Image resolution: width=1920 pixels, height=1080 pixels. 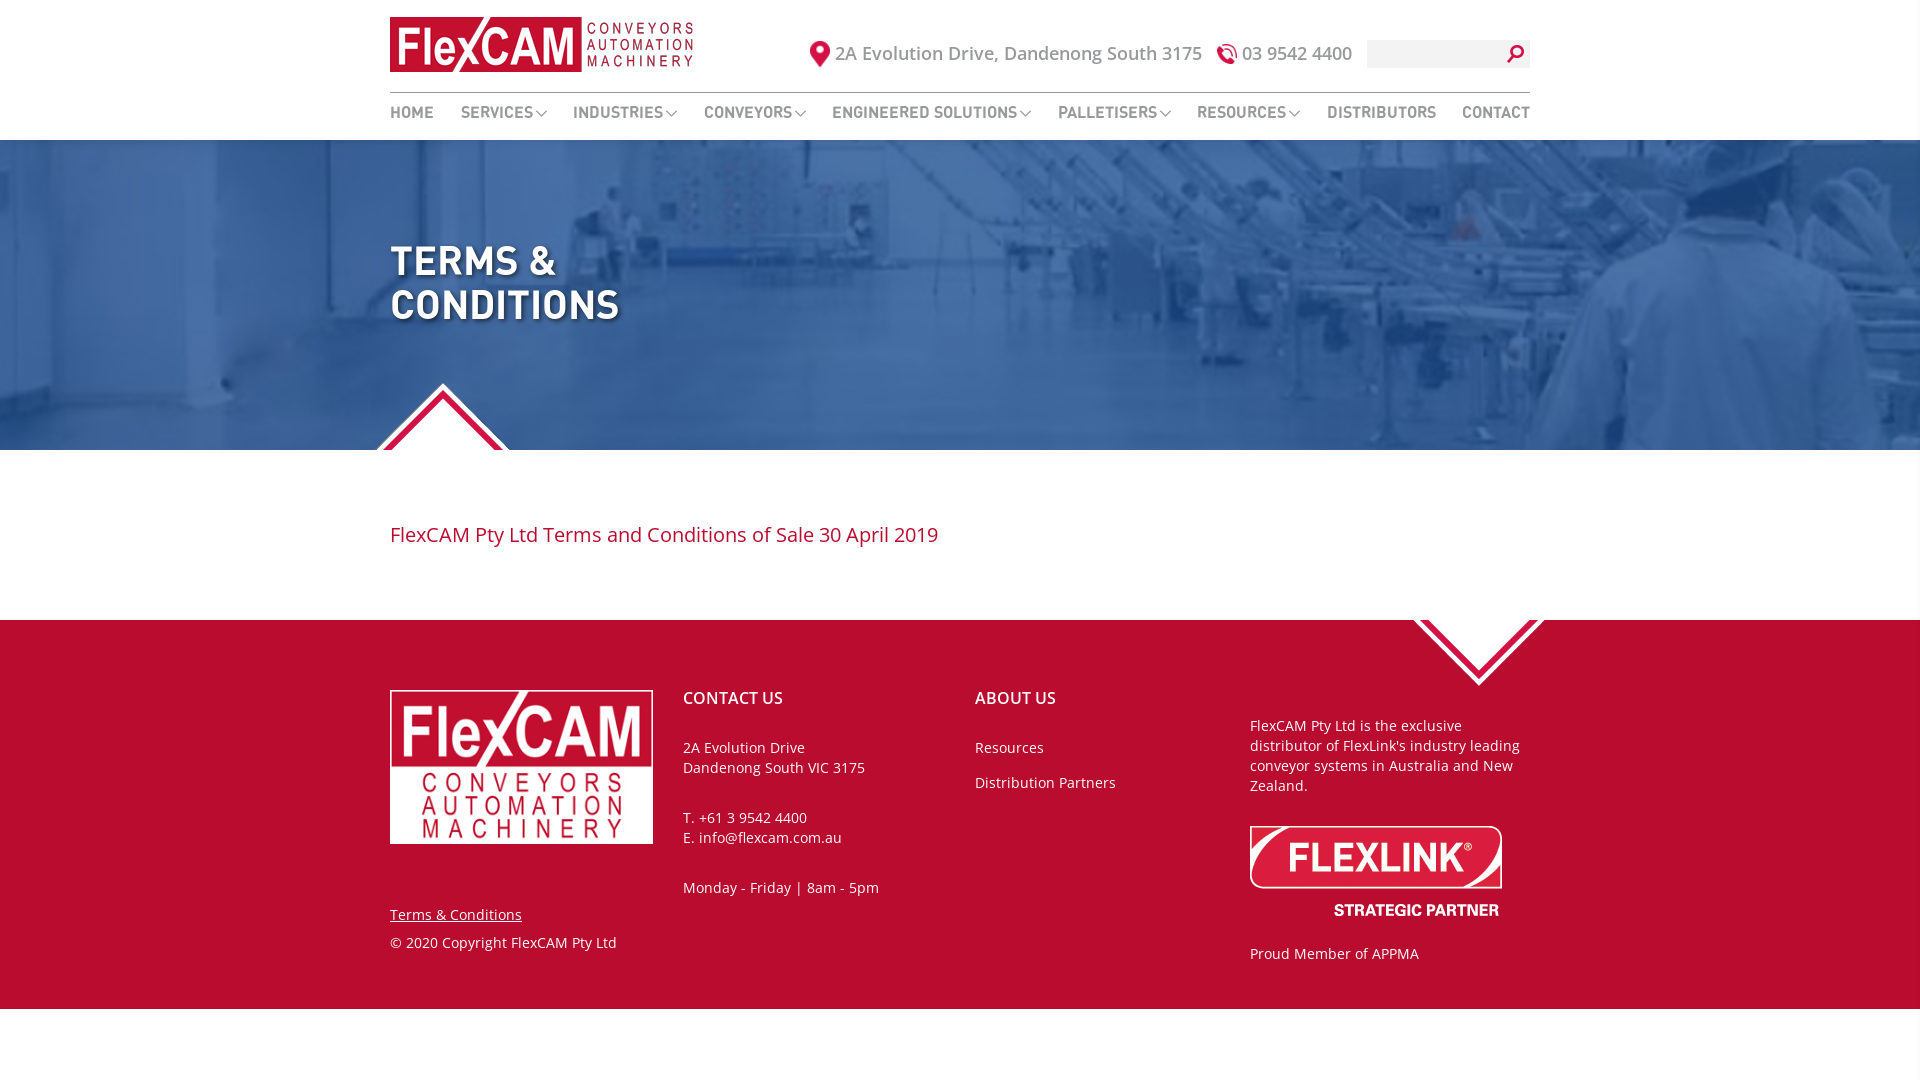 I want to click on CONTACT, so click(x=1496, y=113).